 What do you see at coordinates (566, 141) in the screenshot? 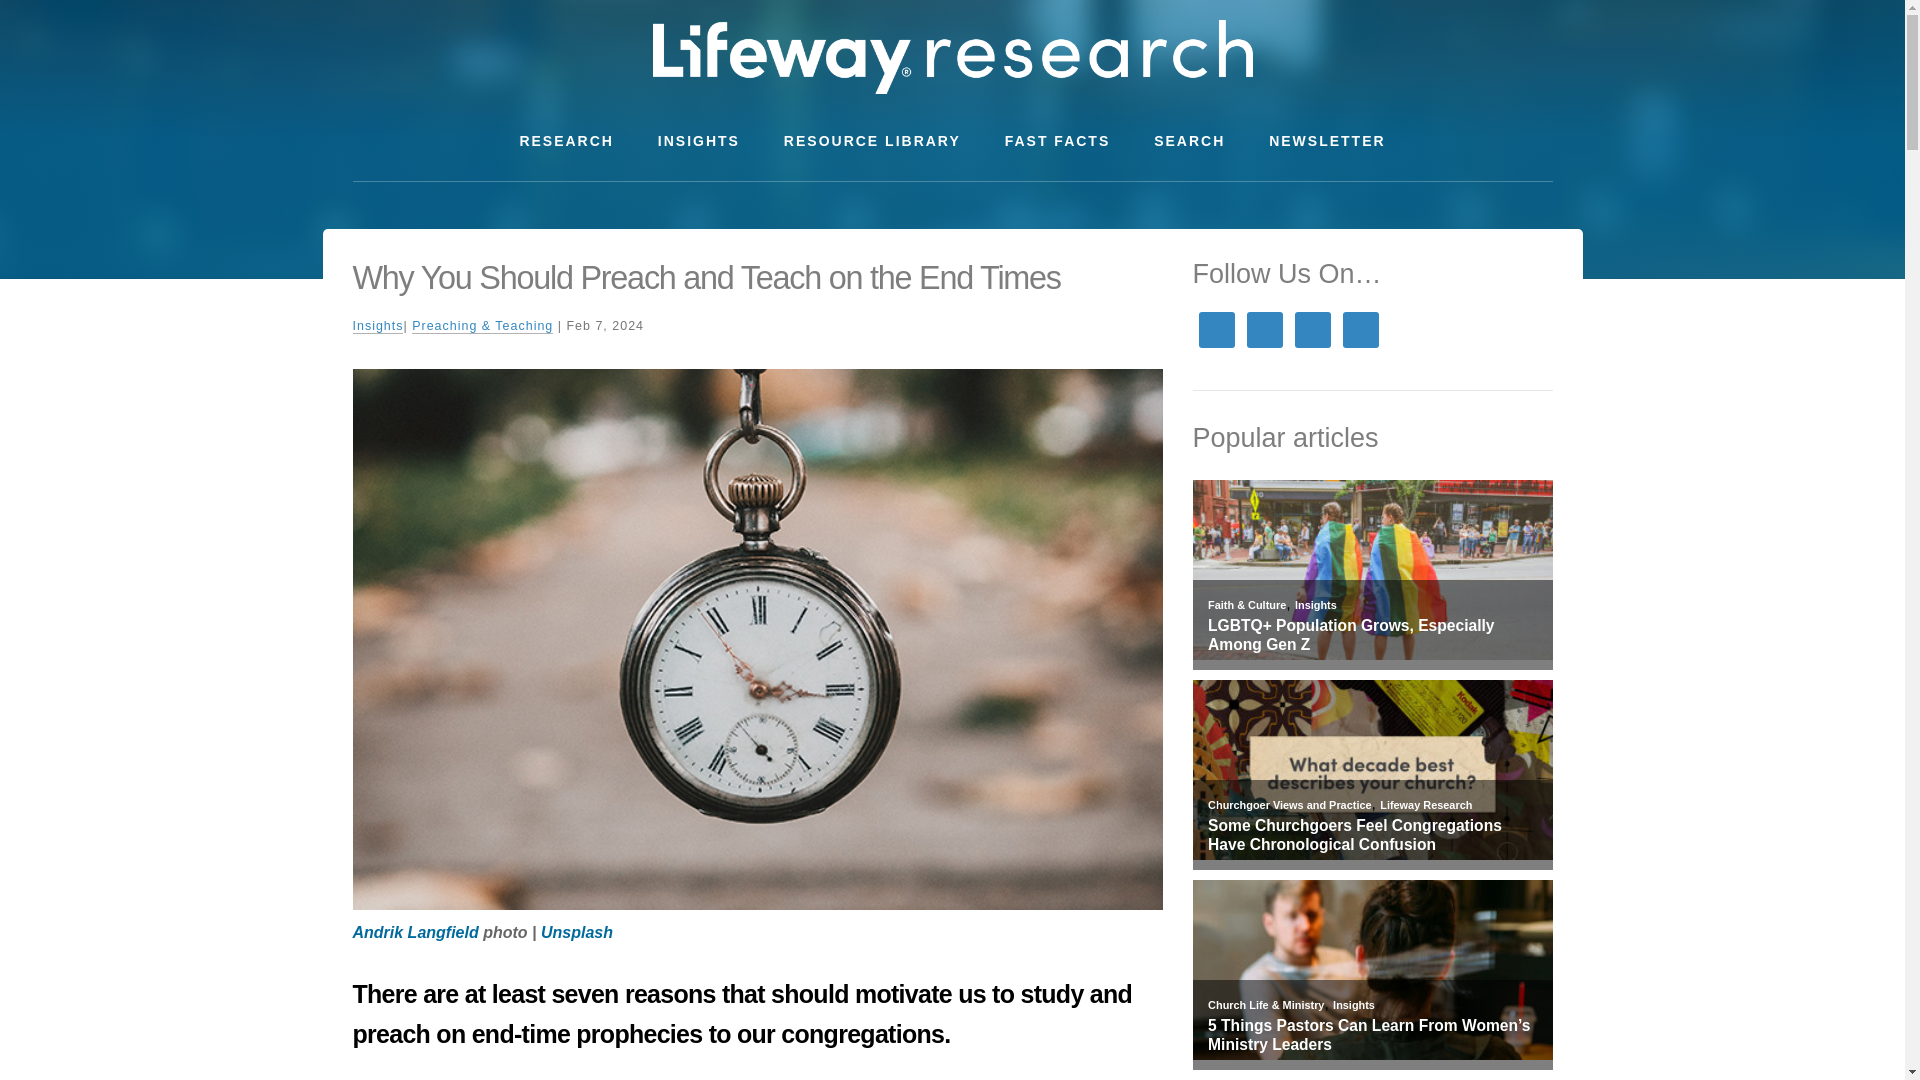
I see `RESEARCH` at bounding box center [566, 141].